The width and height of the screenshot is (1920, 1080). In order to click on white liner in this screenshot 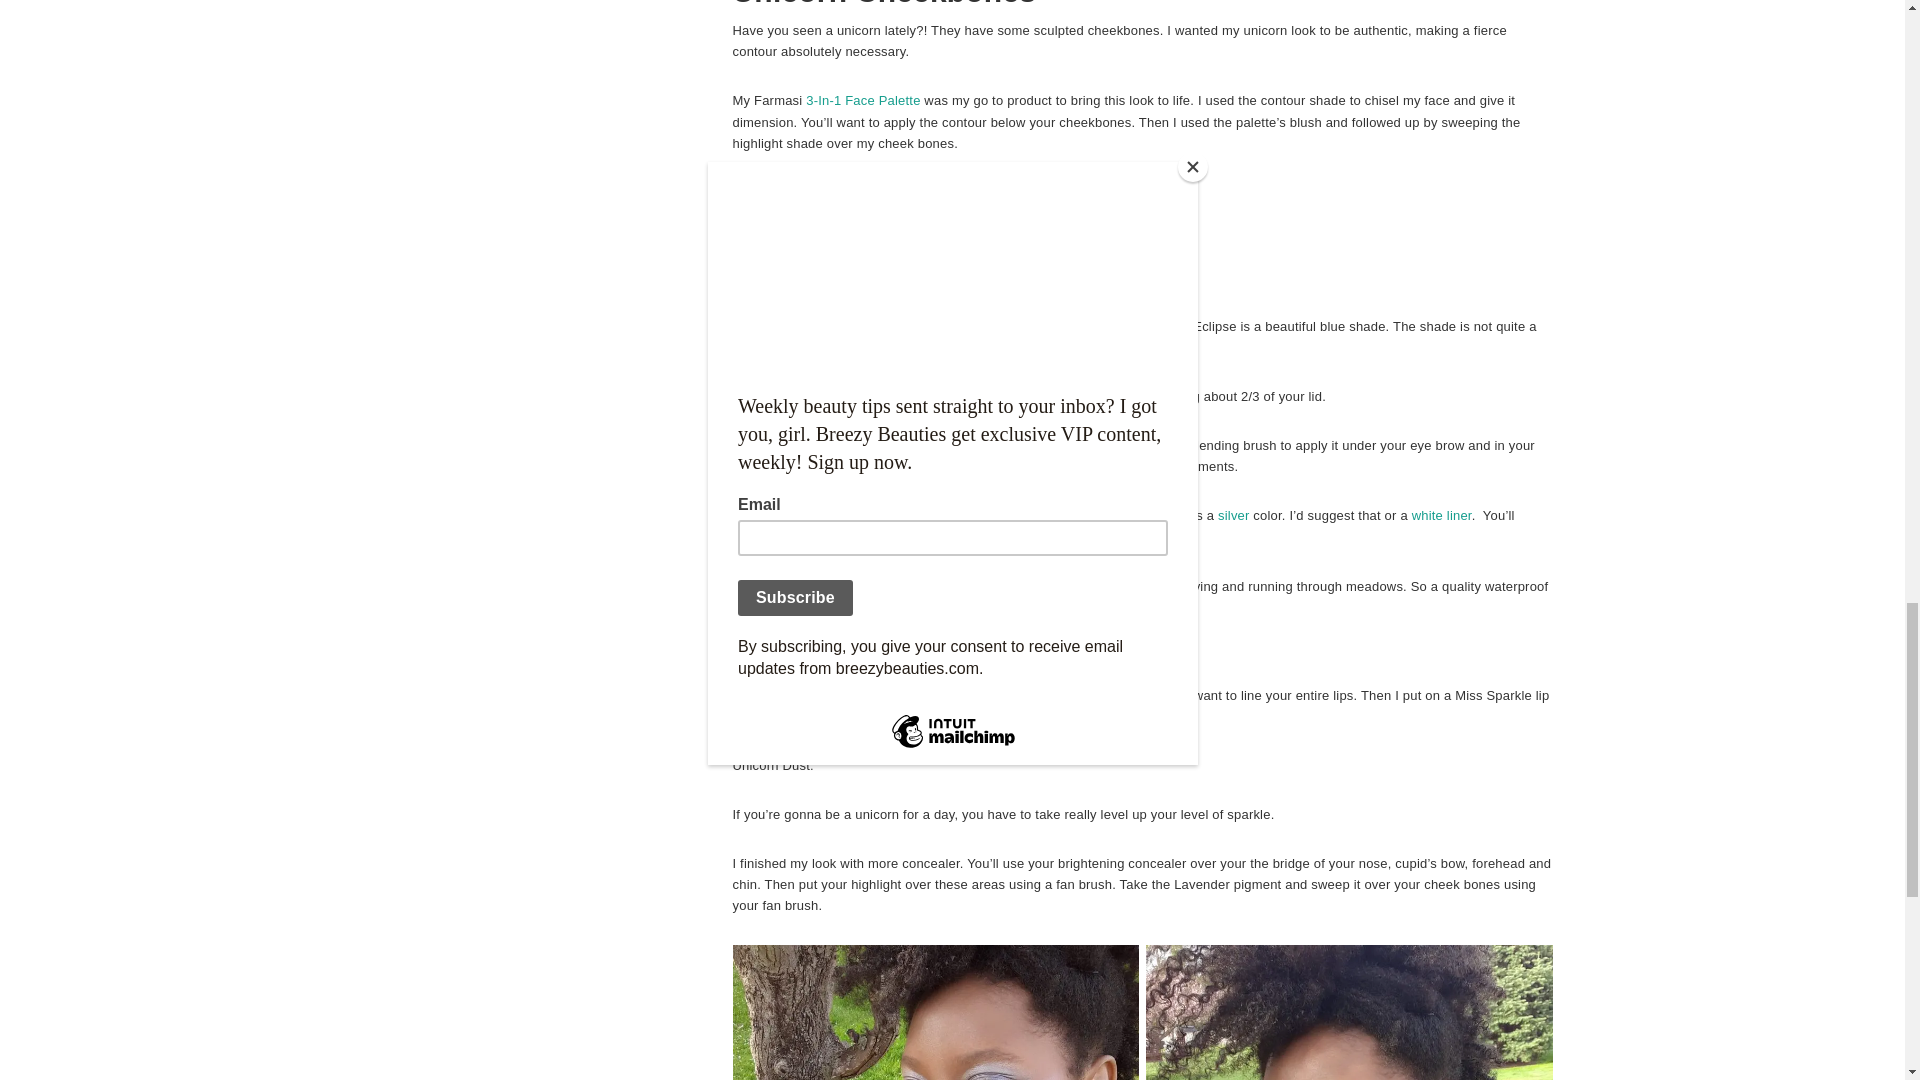, I will do `click(1442, 514)`.